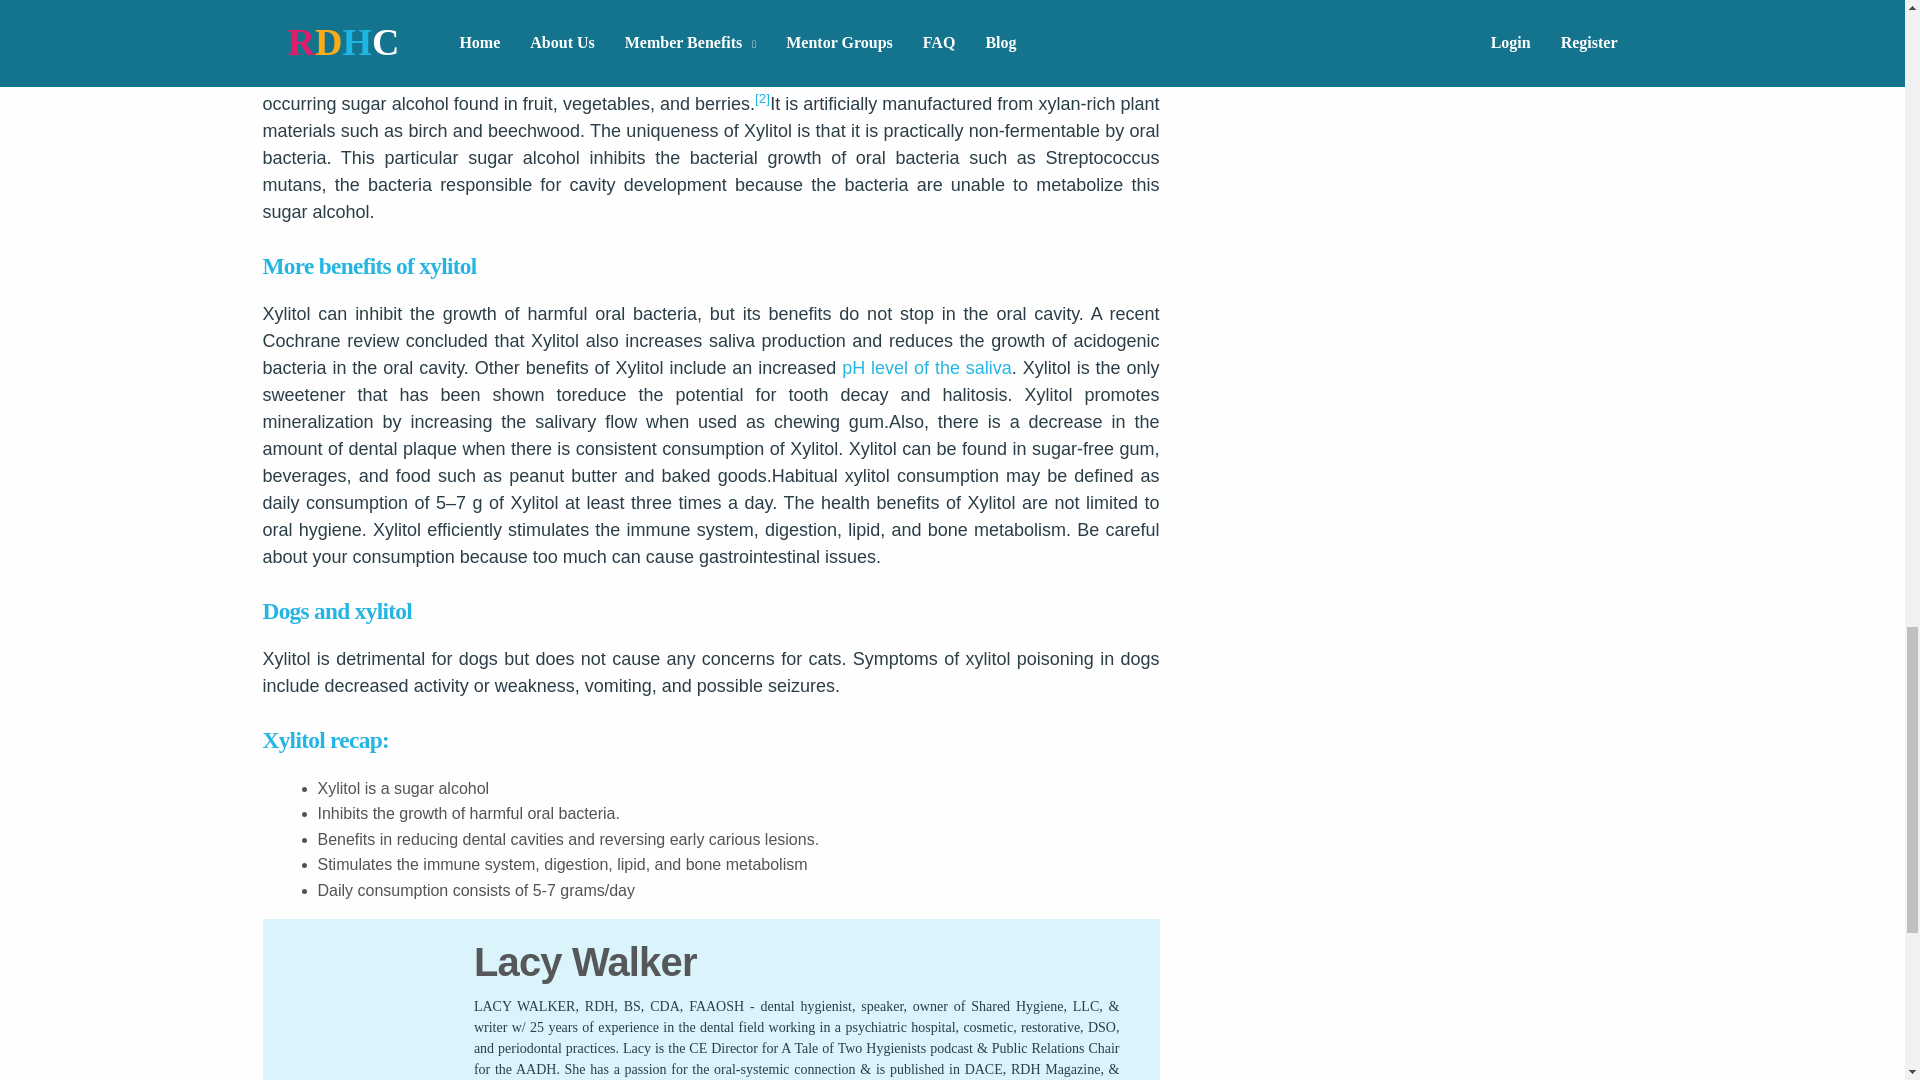  What do you see at coordinates (832, 50) in the screenshot?
I see `reducing dental cavities` at bounding box center [832, 50].